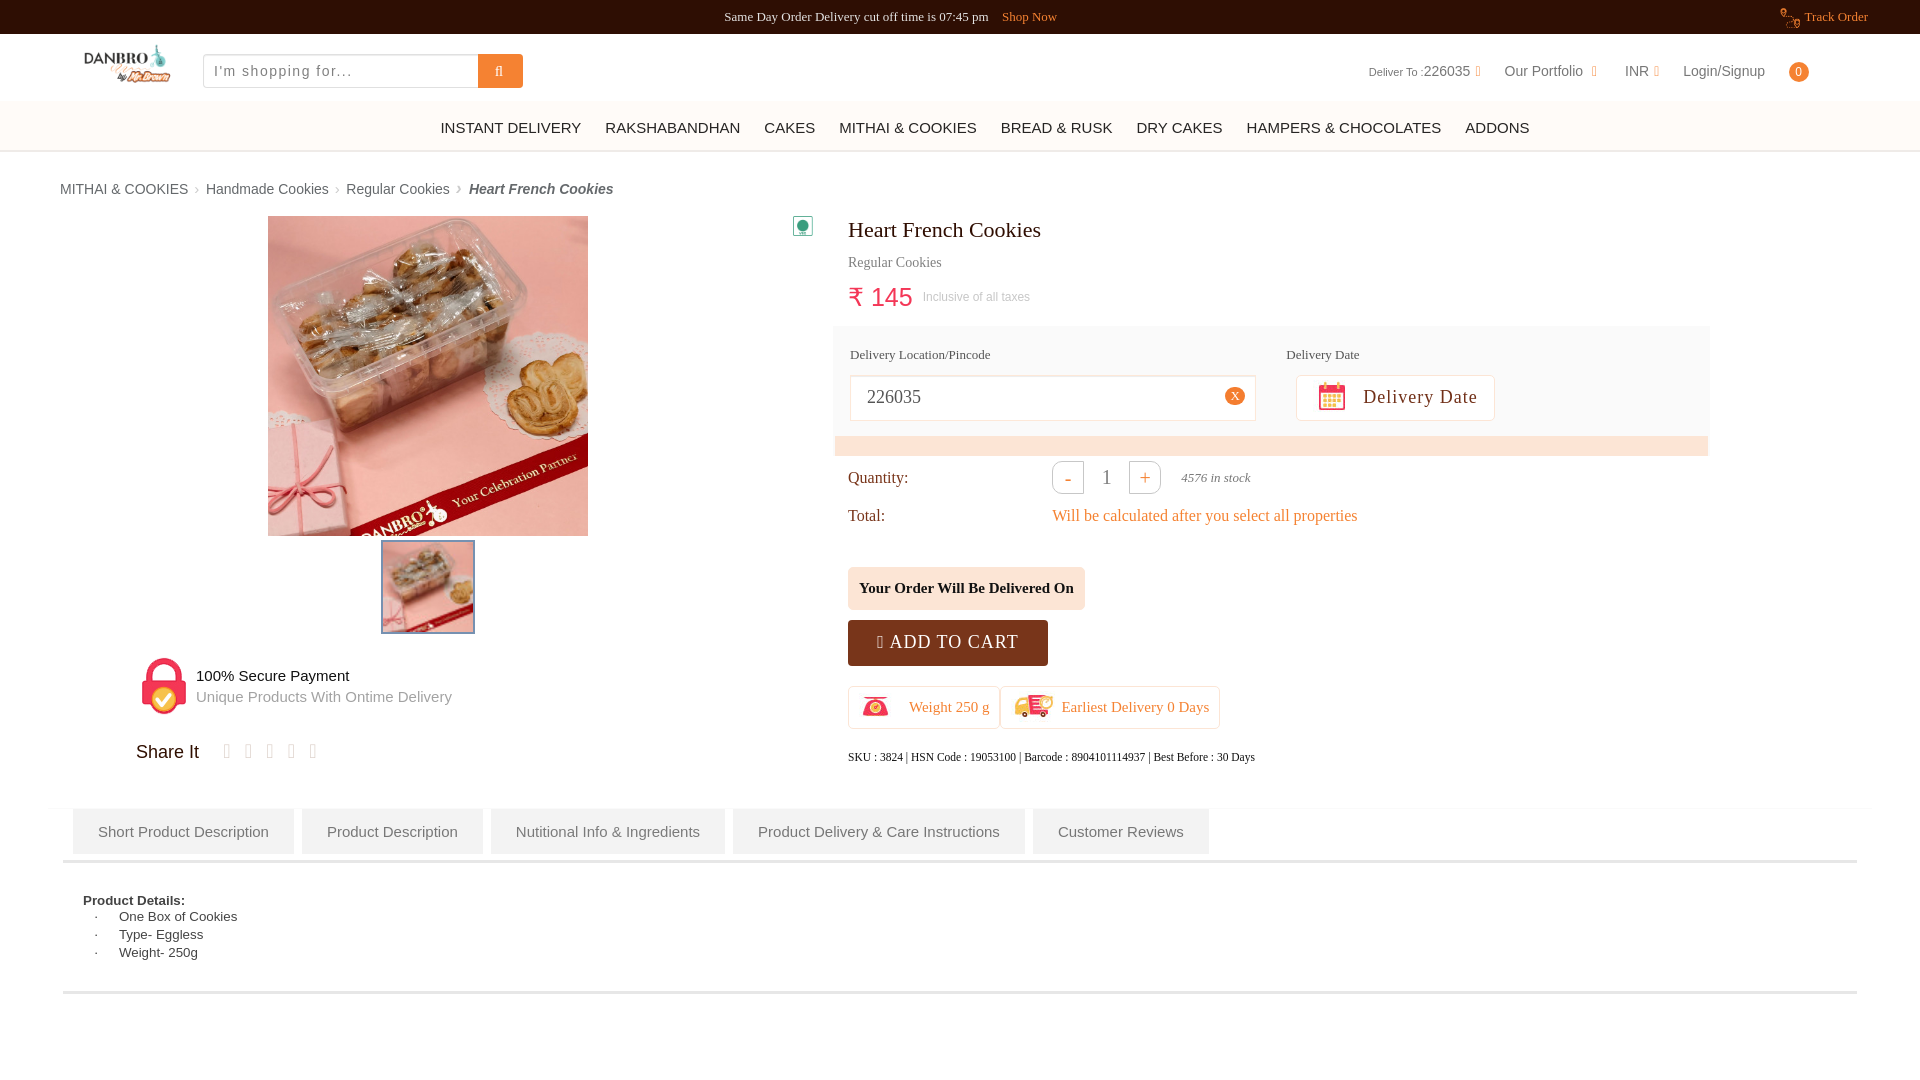 This screenshot has height=1080, width=1920. What do you see at coordinates (790, 128) in the screenshot?
I see `CAKES` at bounding box center [790, 128].